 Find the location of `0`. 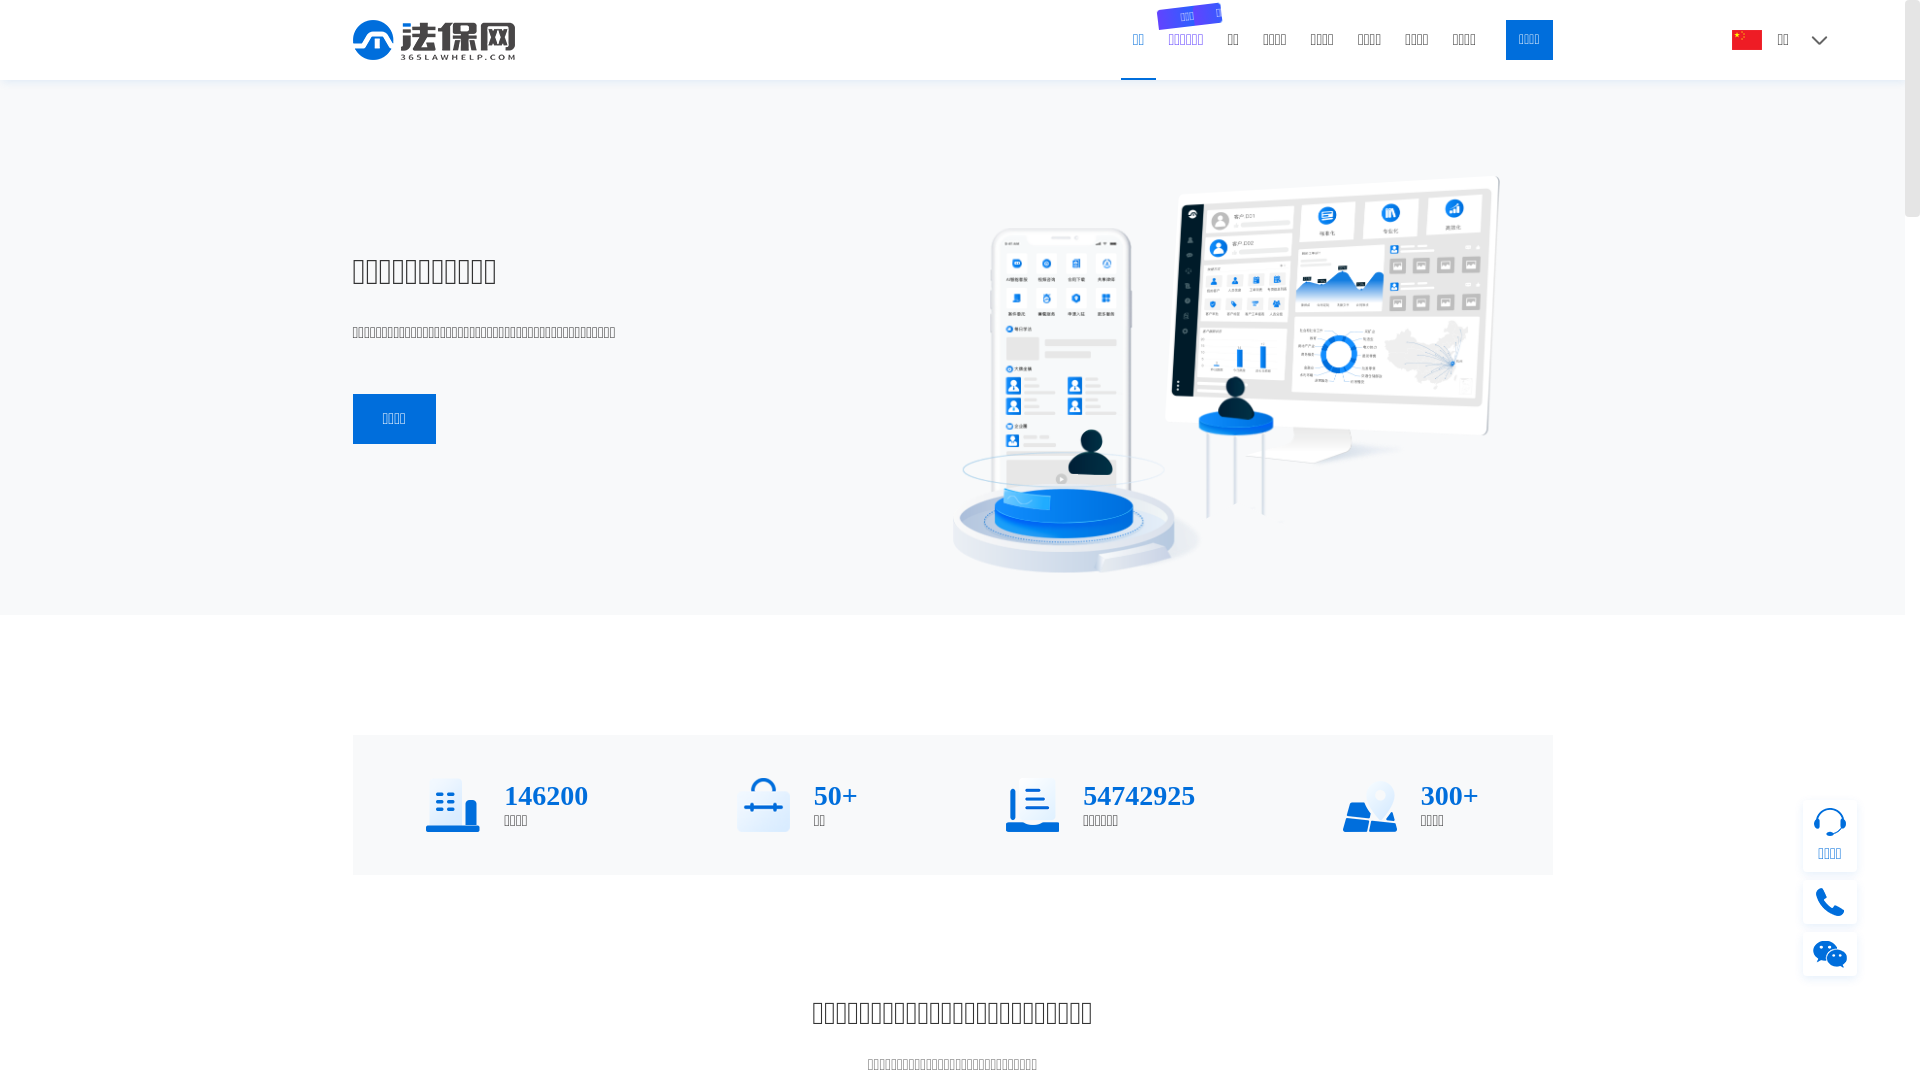

0 is located at coordinates (14, 40).